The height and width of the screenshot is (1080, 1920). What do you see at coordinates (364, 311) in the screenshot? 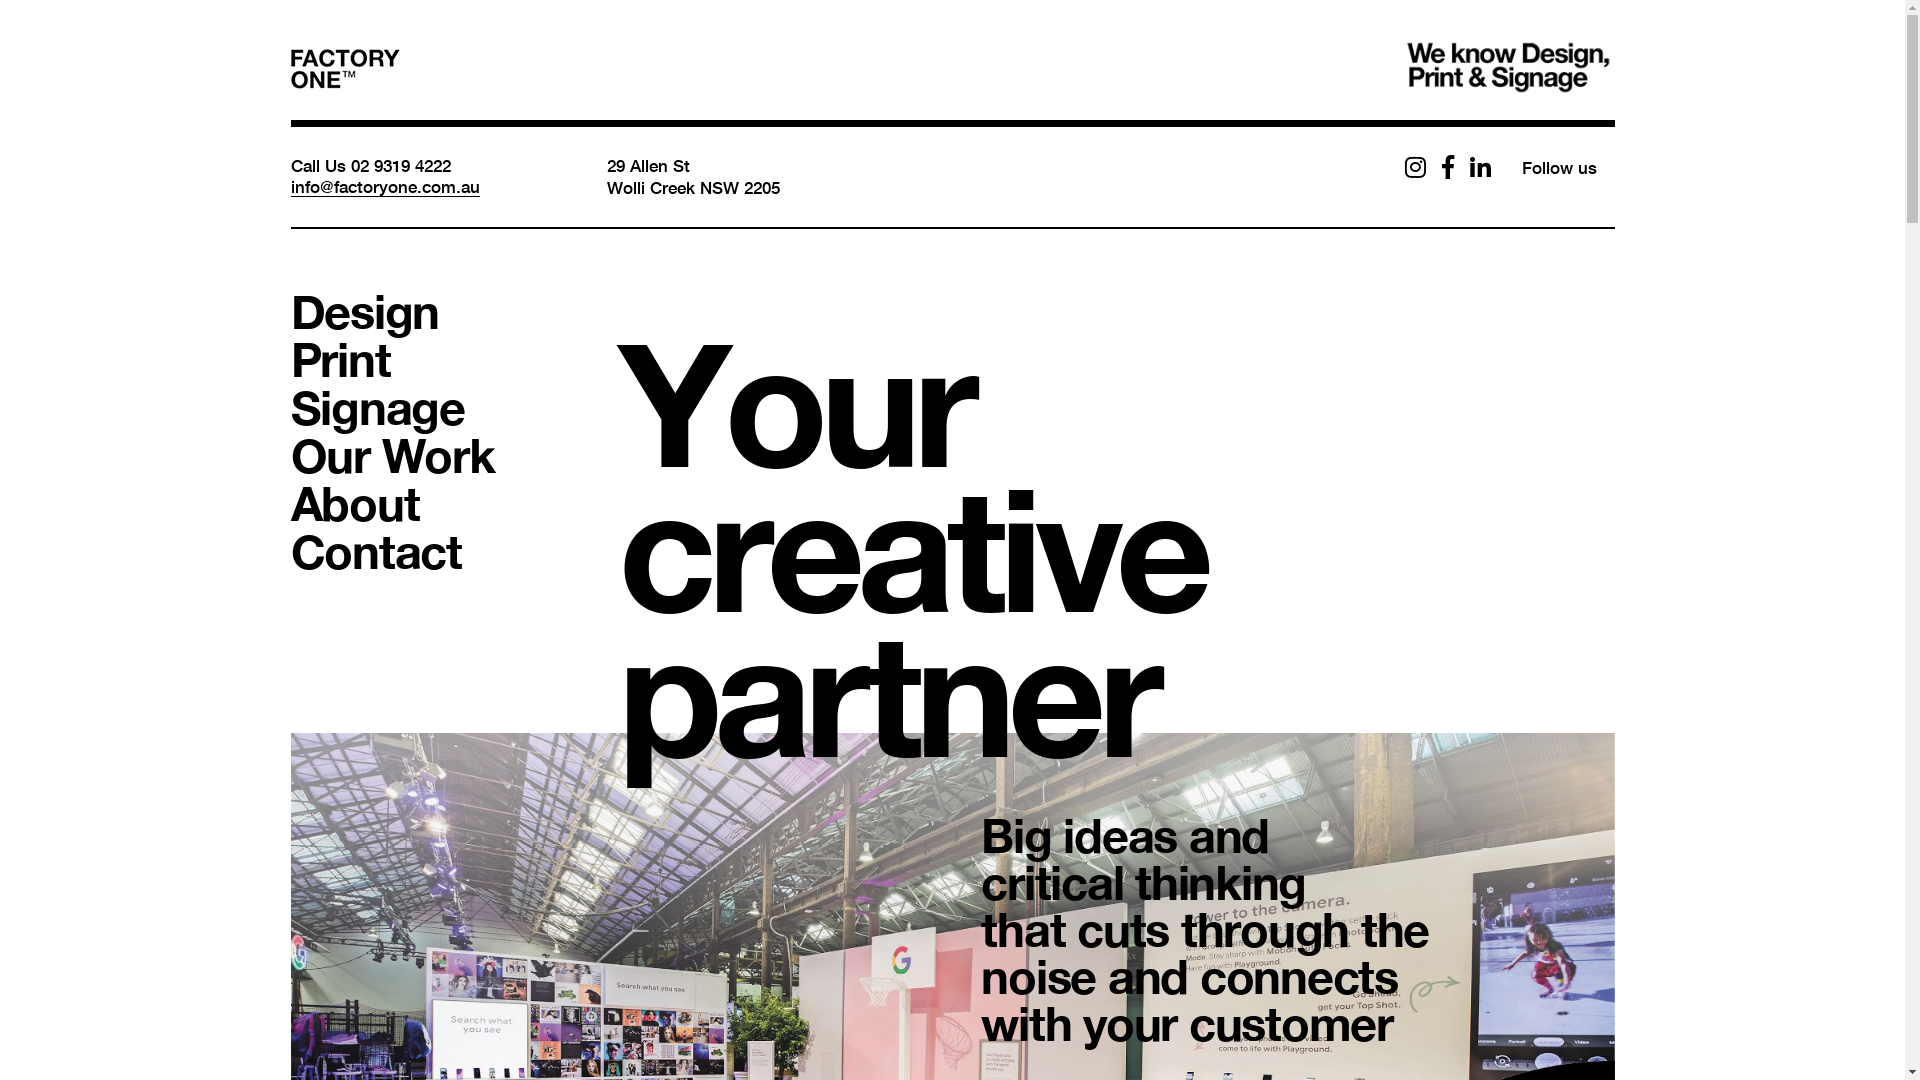
I see `Design` at bounding box center [364, 311].